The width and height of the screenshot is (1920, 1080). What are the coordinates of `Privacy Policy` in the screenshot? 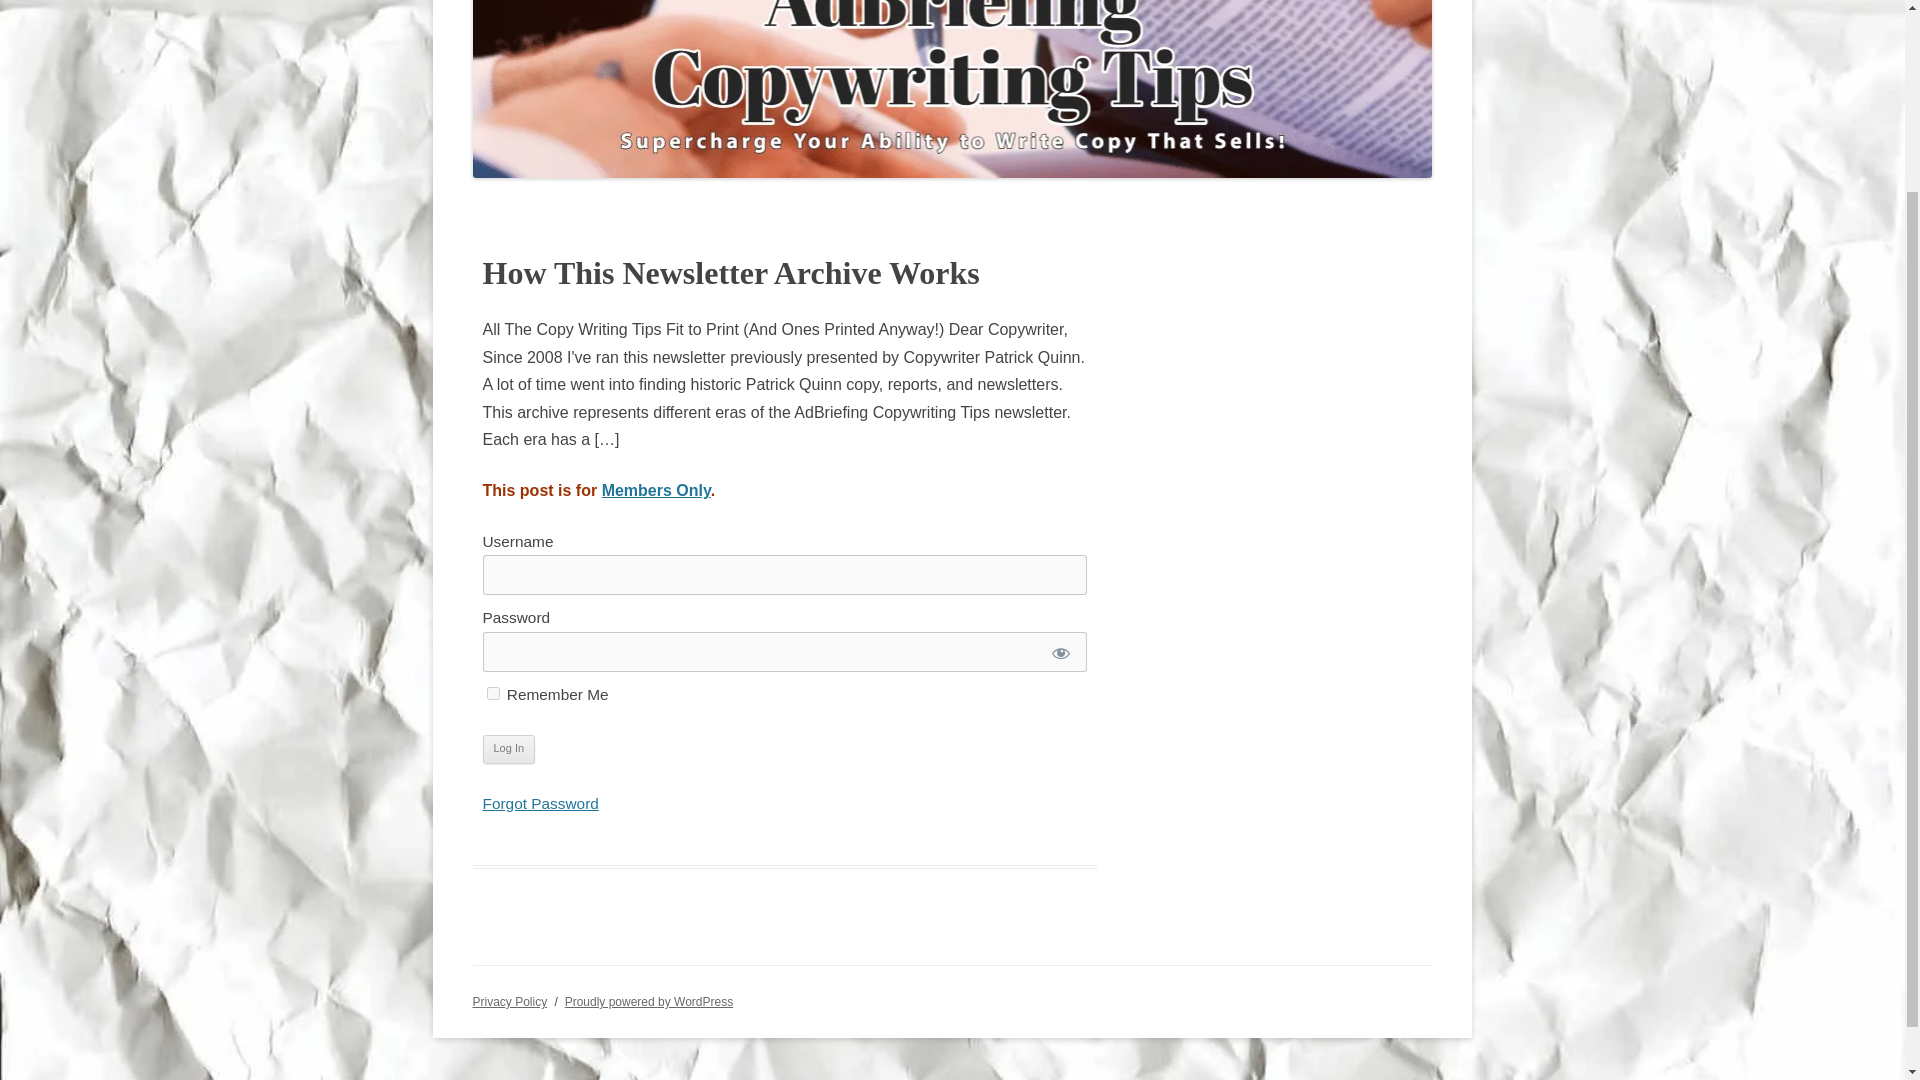 It's located at (510, 1001).